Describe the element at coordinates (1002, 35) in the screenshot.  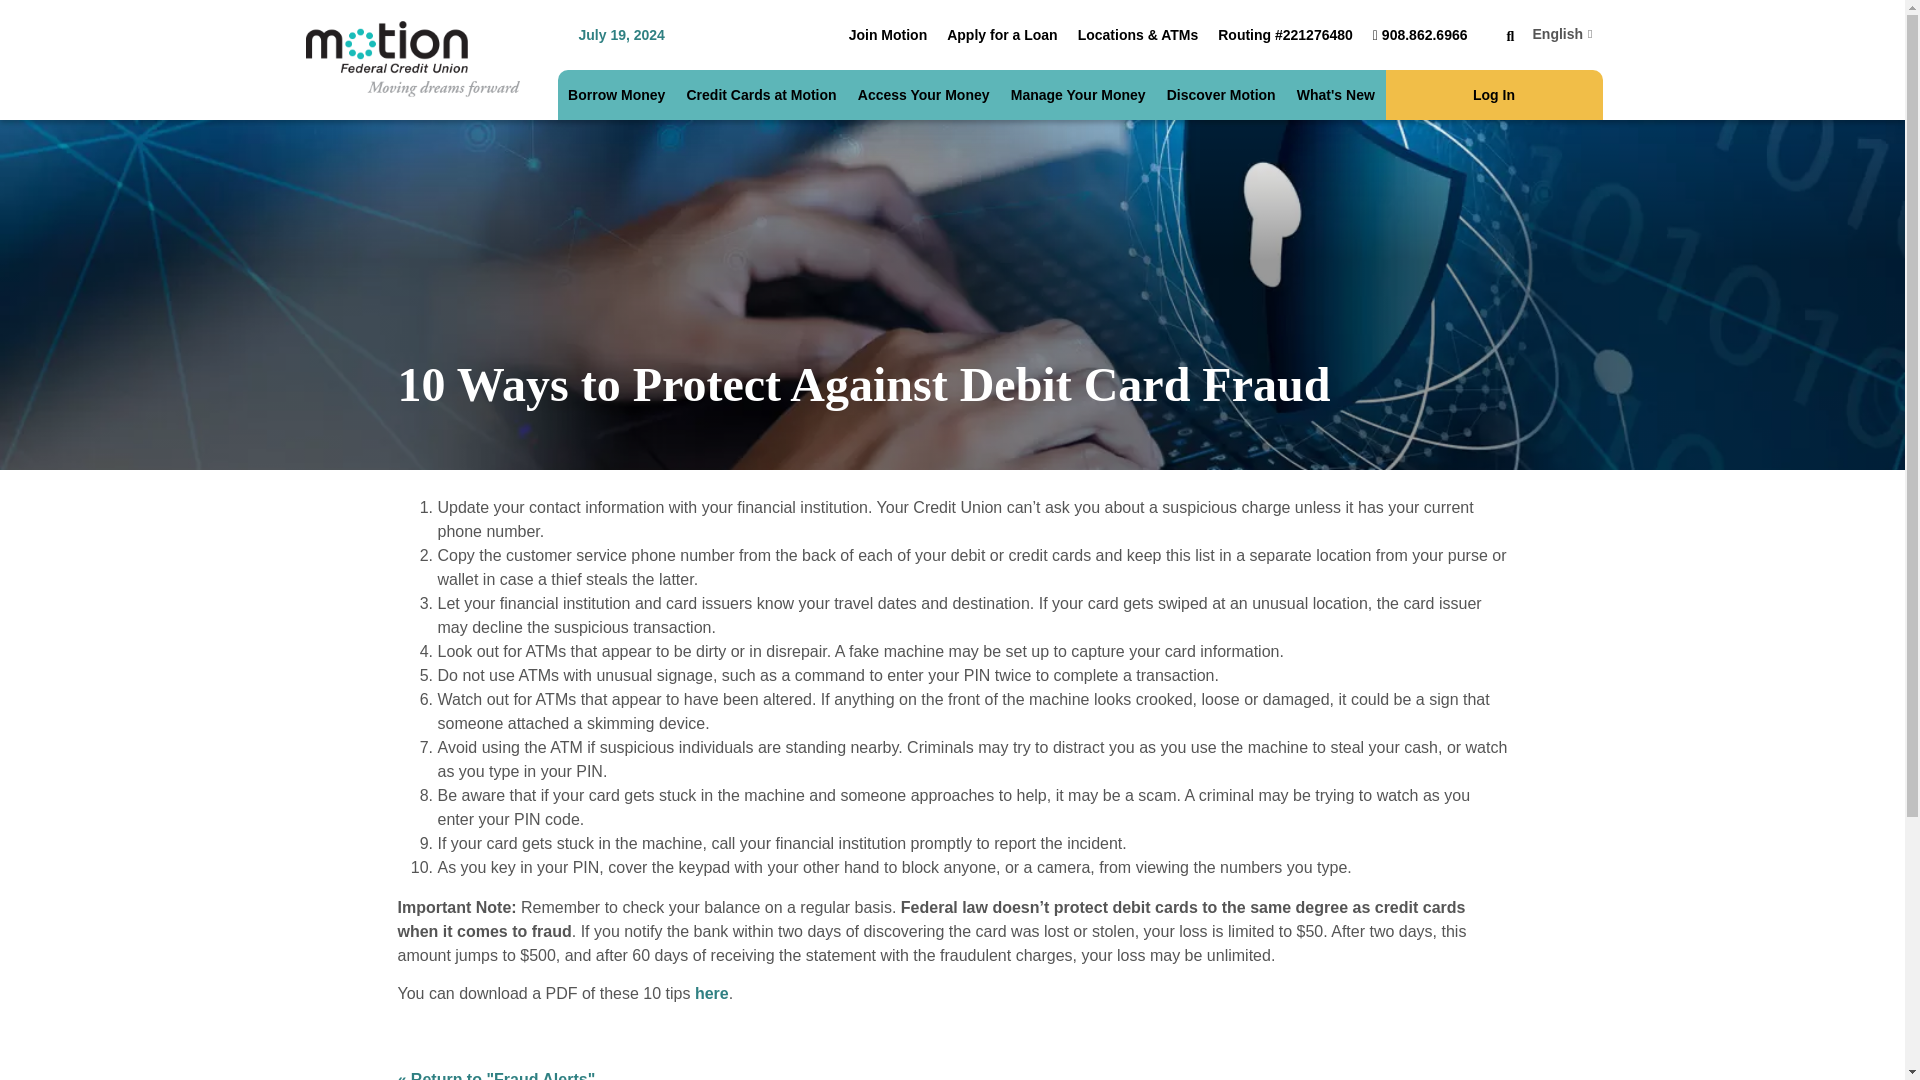
I see `Apply for a Loan` at that location.